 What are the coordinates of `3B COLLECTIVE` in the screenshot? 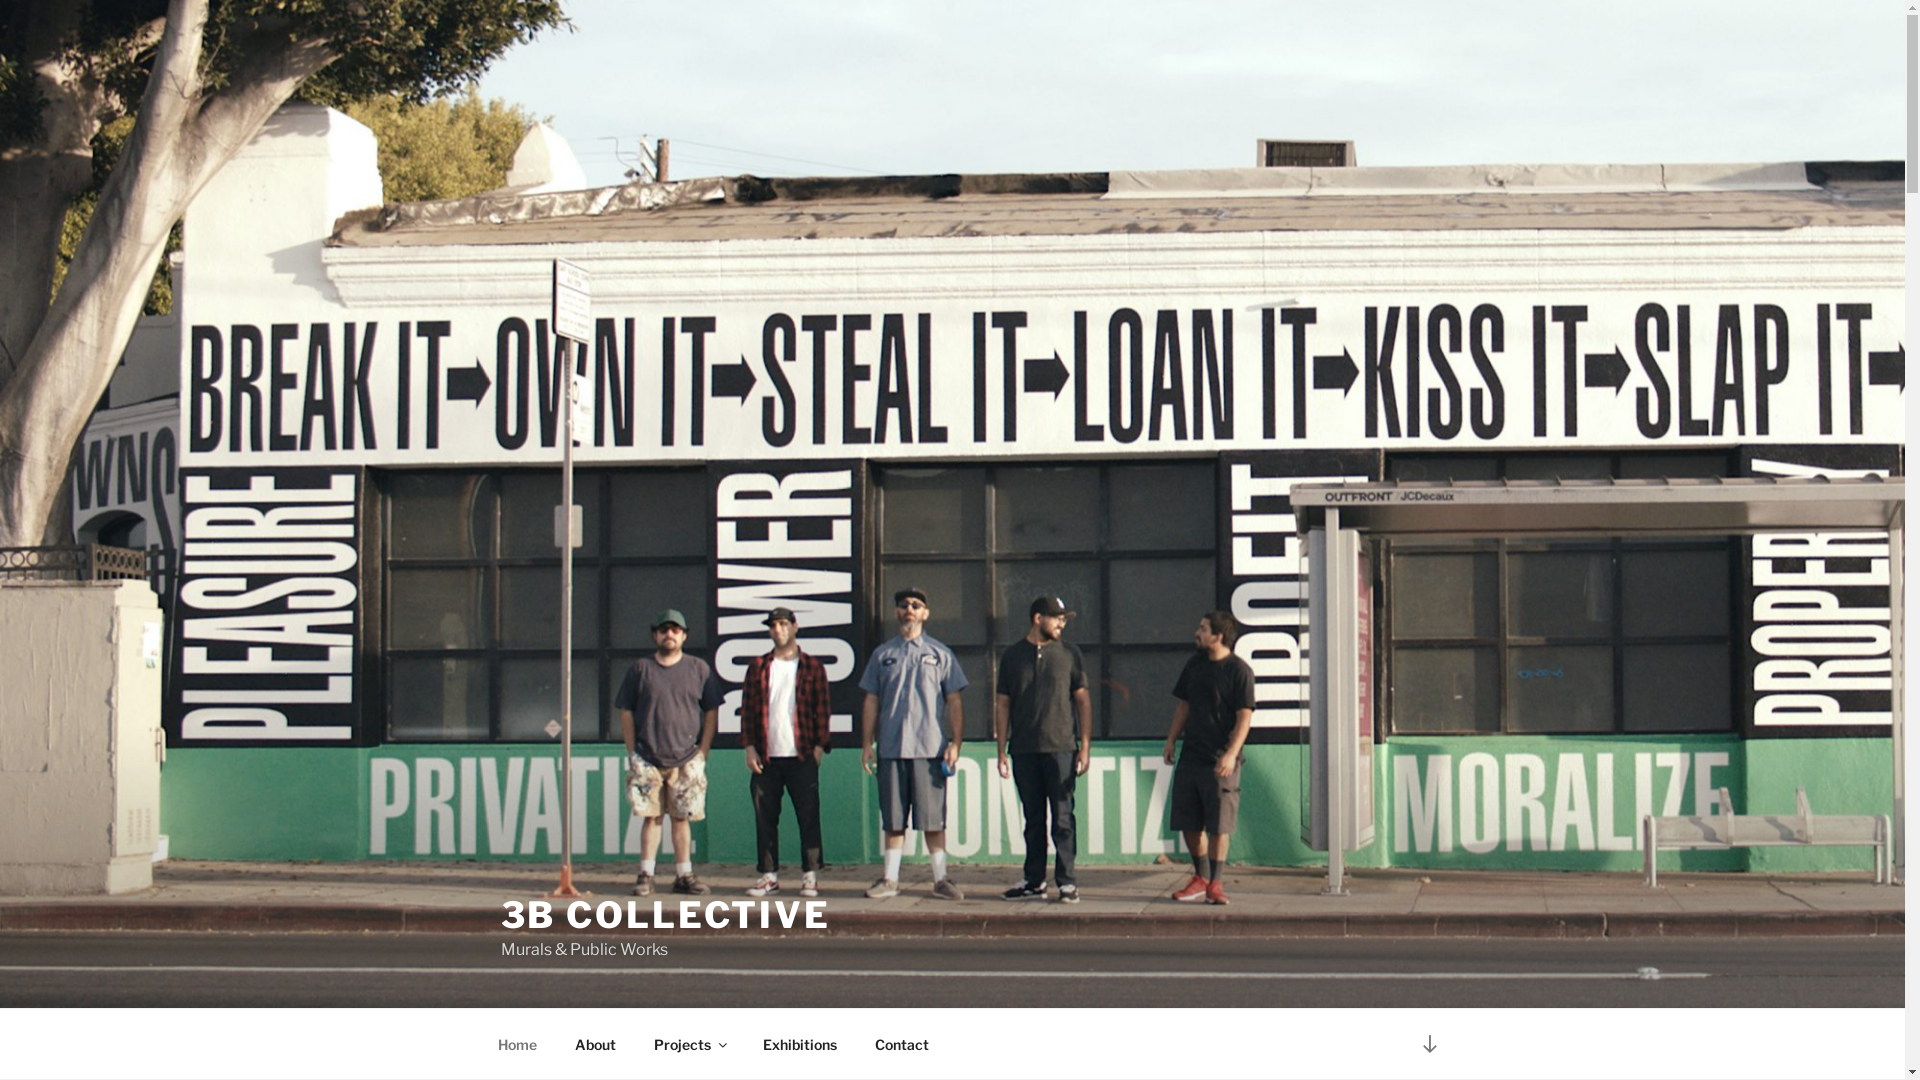 It's located at (665, 915).